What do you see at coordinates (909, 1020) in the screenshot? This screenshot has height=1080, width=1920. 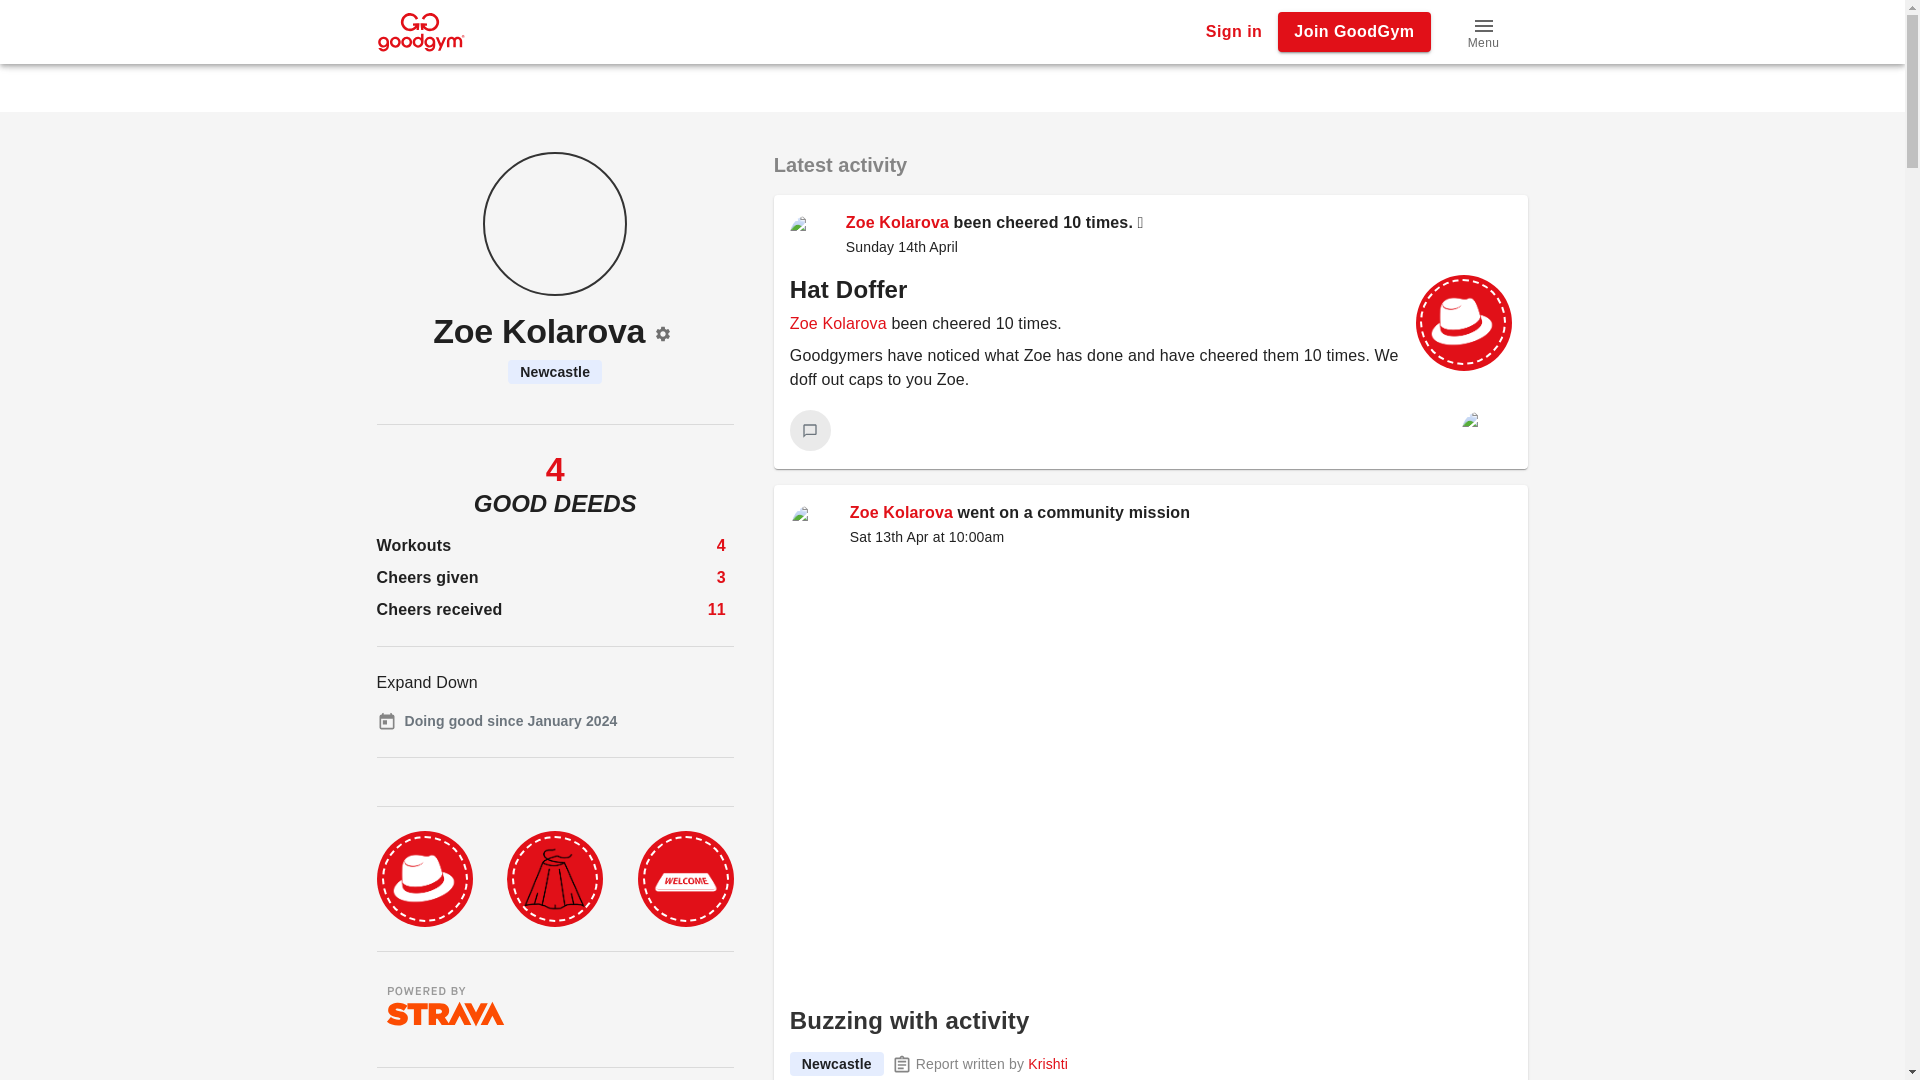 I see `Buzzing with activity` at bounding box center [909, 1020].